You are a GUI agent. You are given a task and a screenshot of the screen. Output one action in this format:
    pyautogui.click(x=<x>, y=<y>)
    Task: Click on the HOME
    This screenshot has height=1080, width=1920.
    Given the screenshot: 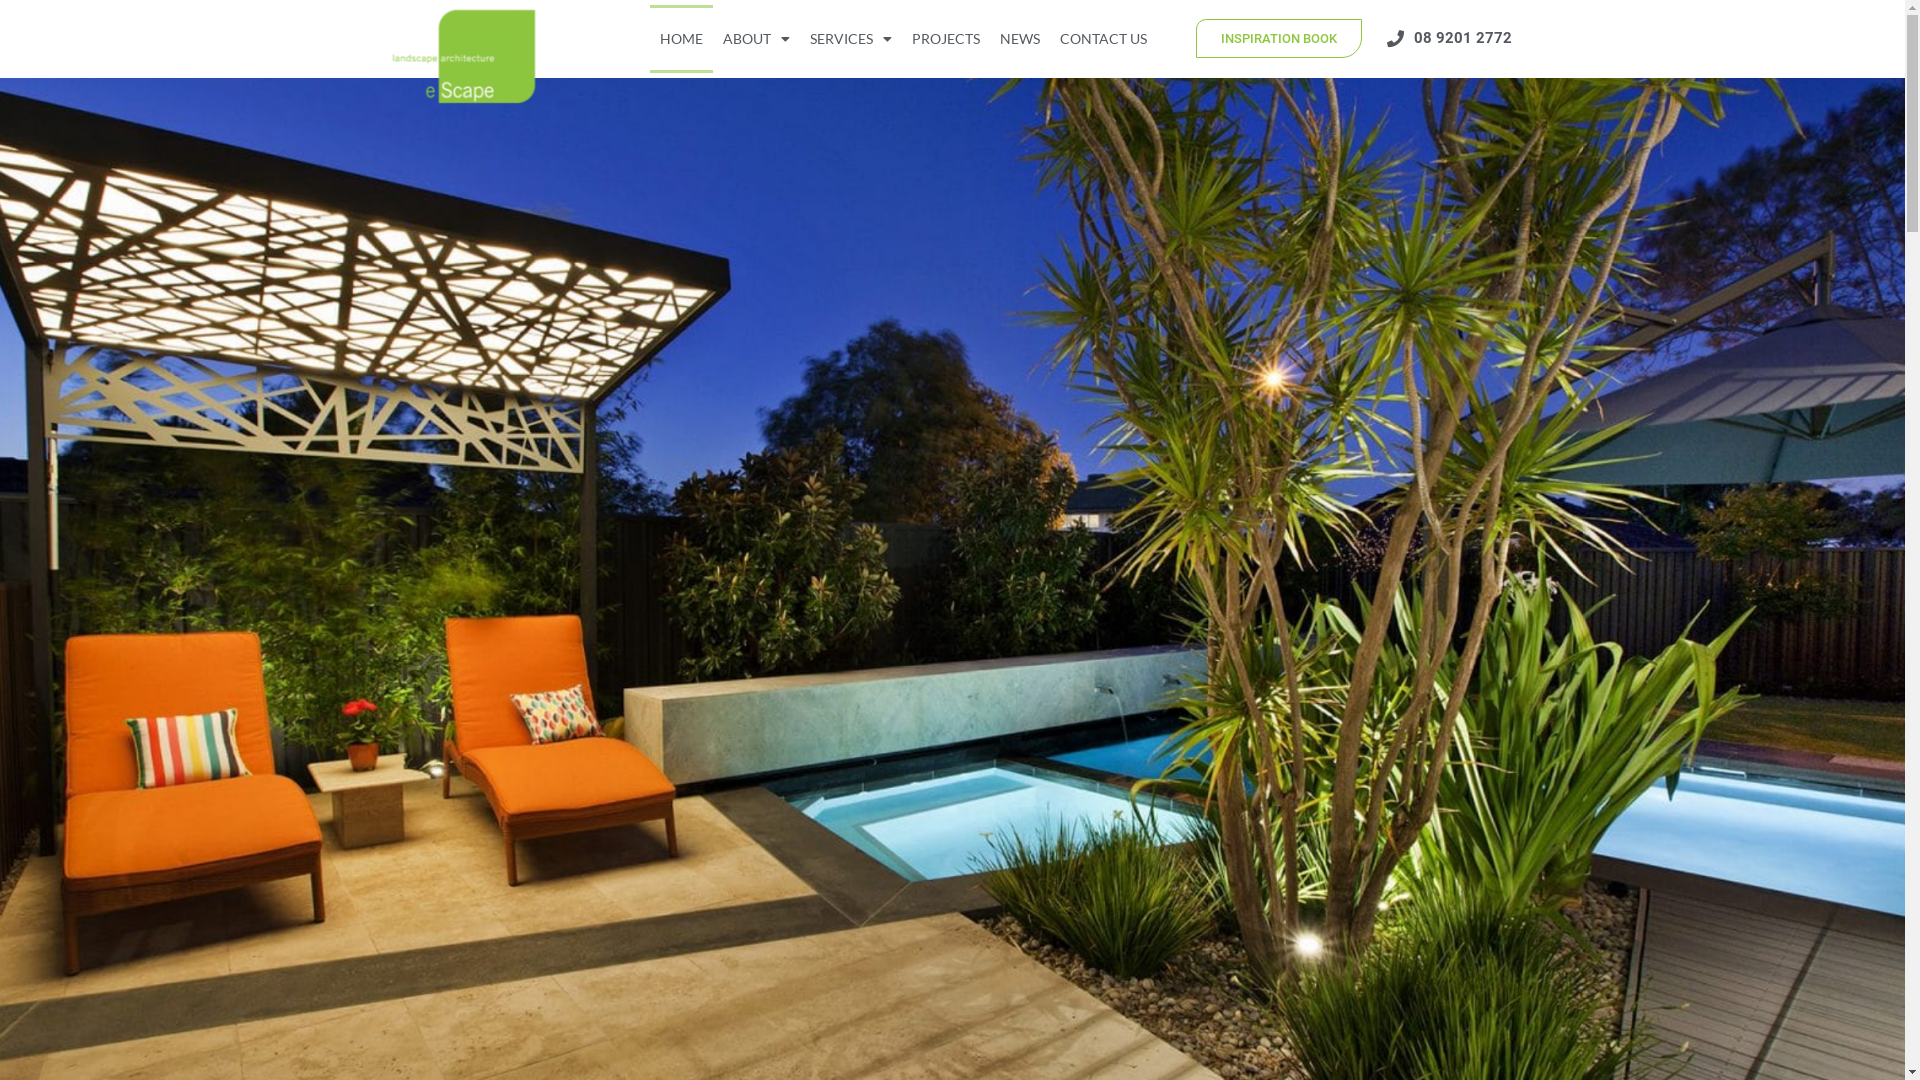 What is the action you would take?
    pyautogui.click(x=682, y=39)
    